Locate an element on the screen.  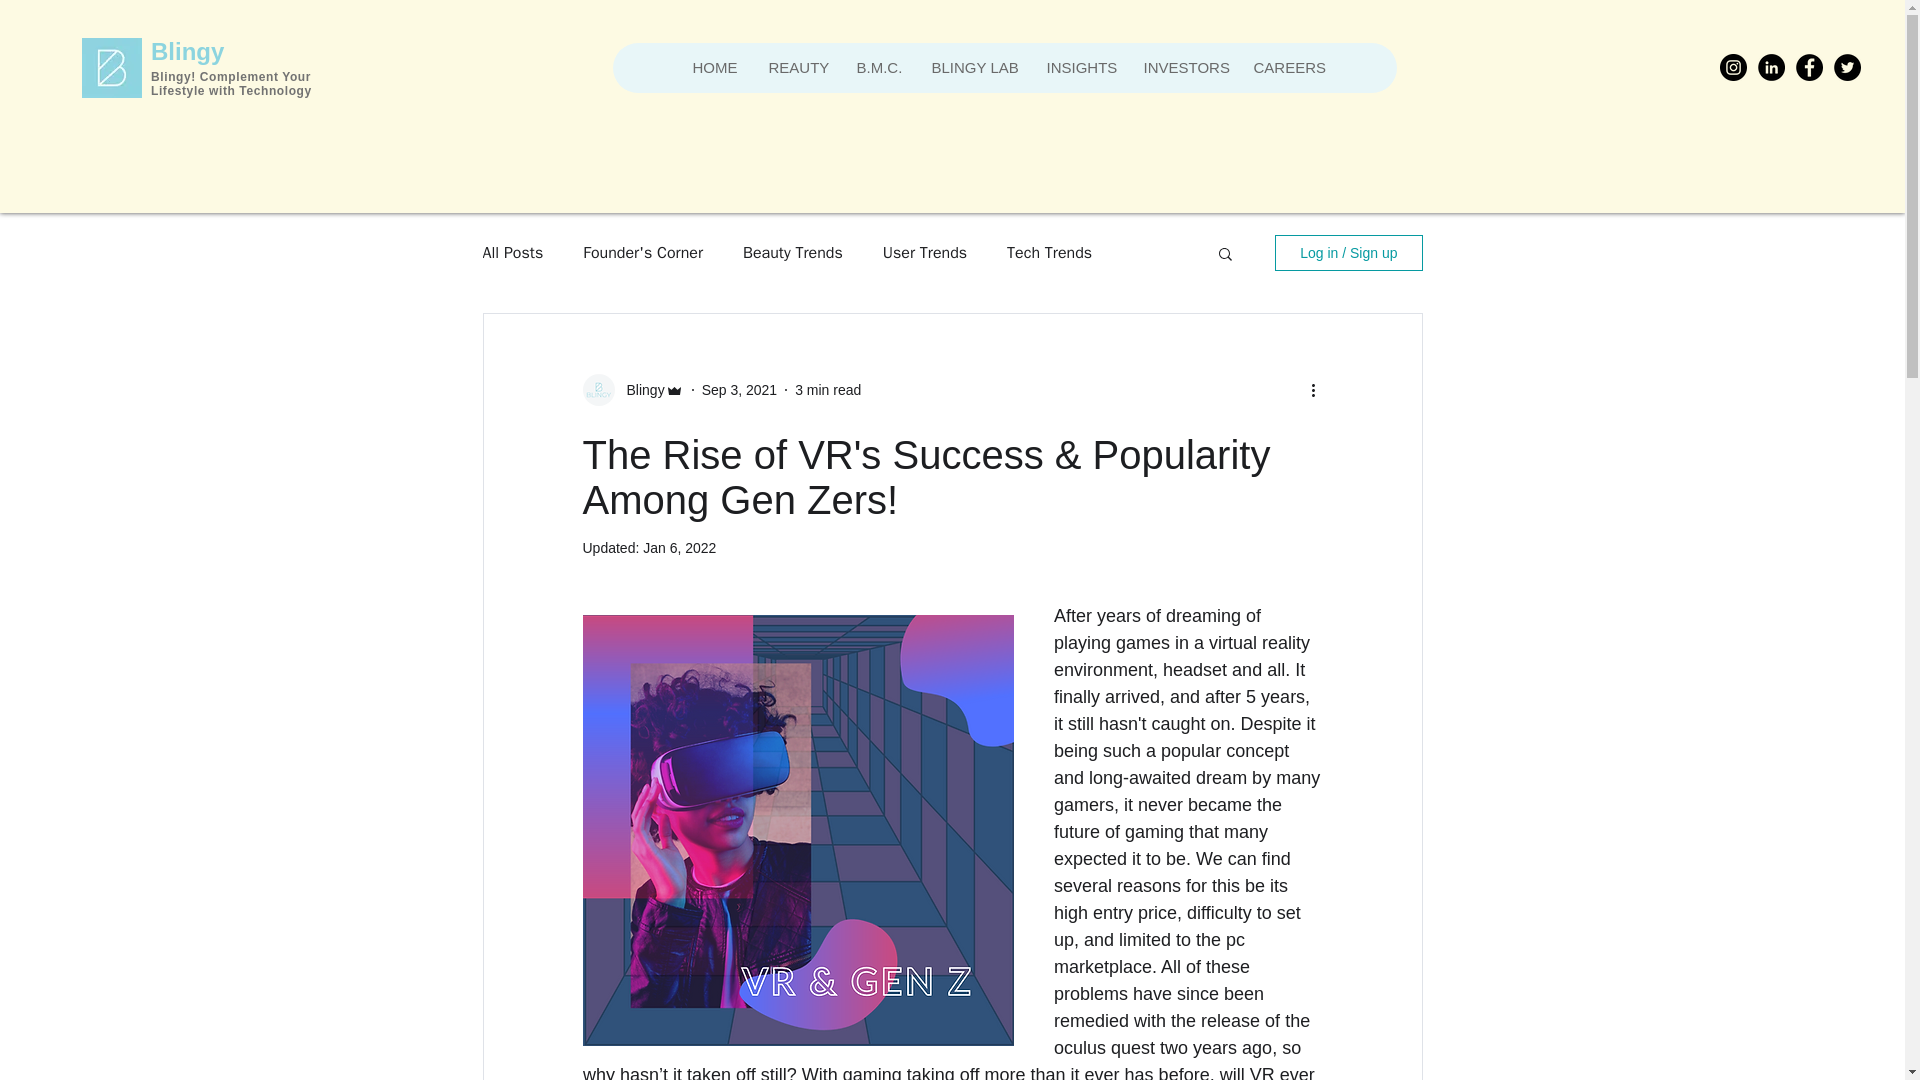
CAREERS is located at coordinates (1286, 68).